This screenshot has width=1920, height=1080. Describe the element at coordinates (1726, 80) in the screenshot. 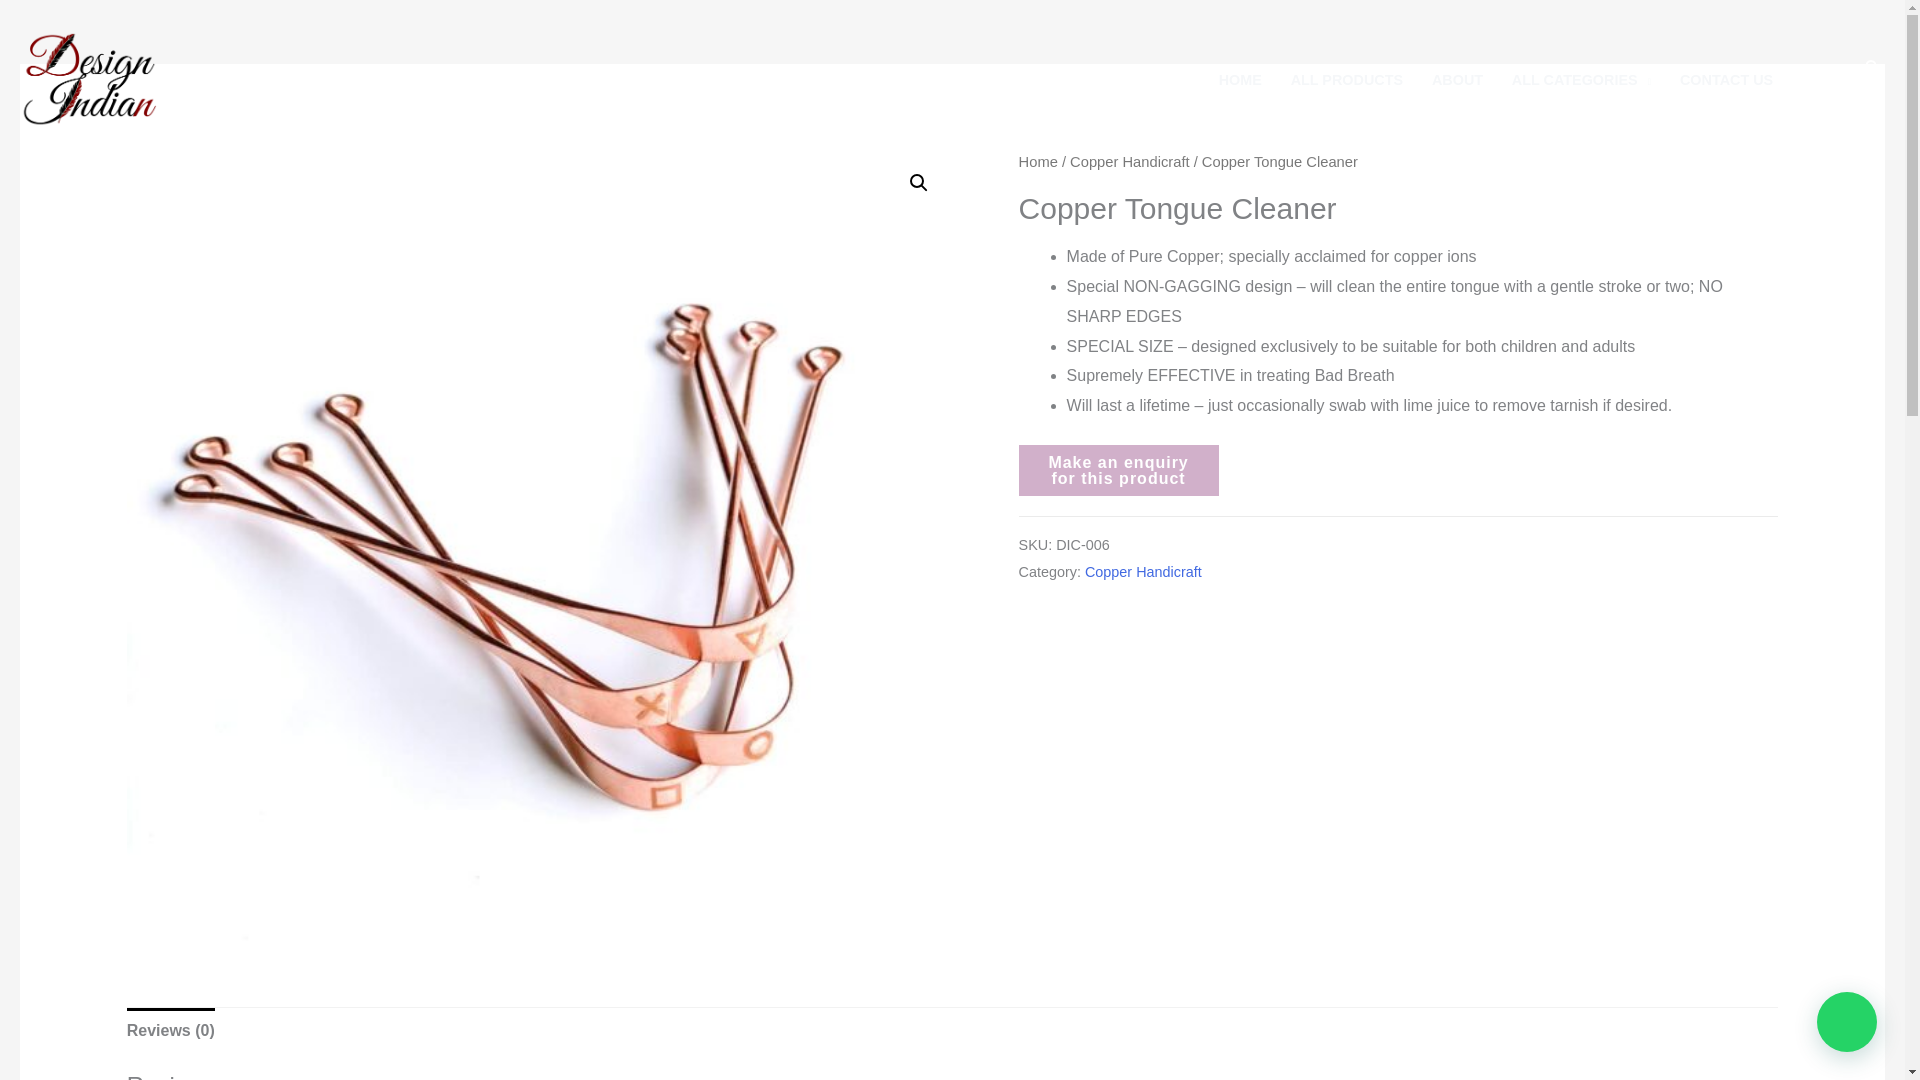

I see `CONTACT US` at that location.